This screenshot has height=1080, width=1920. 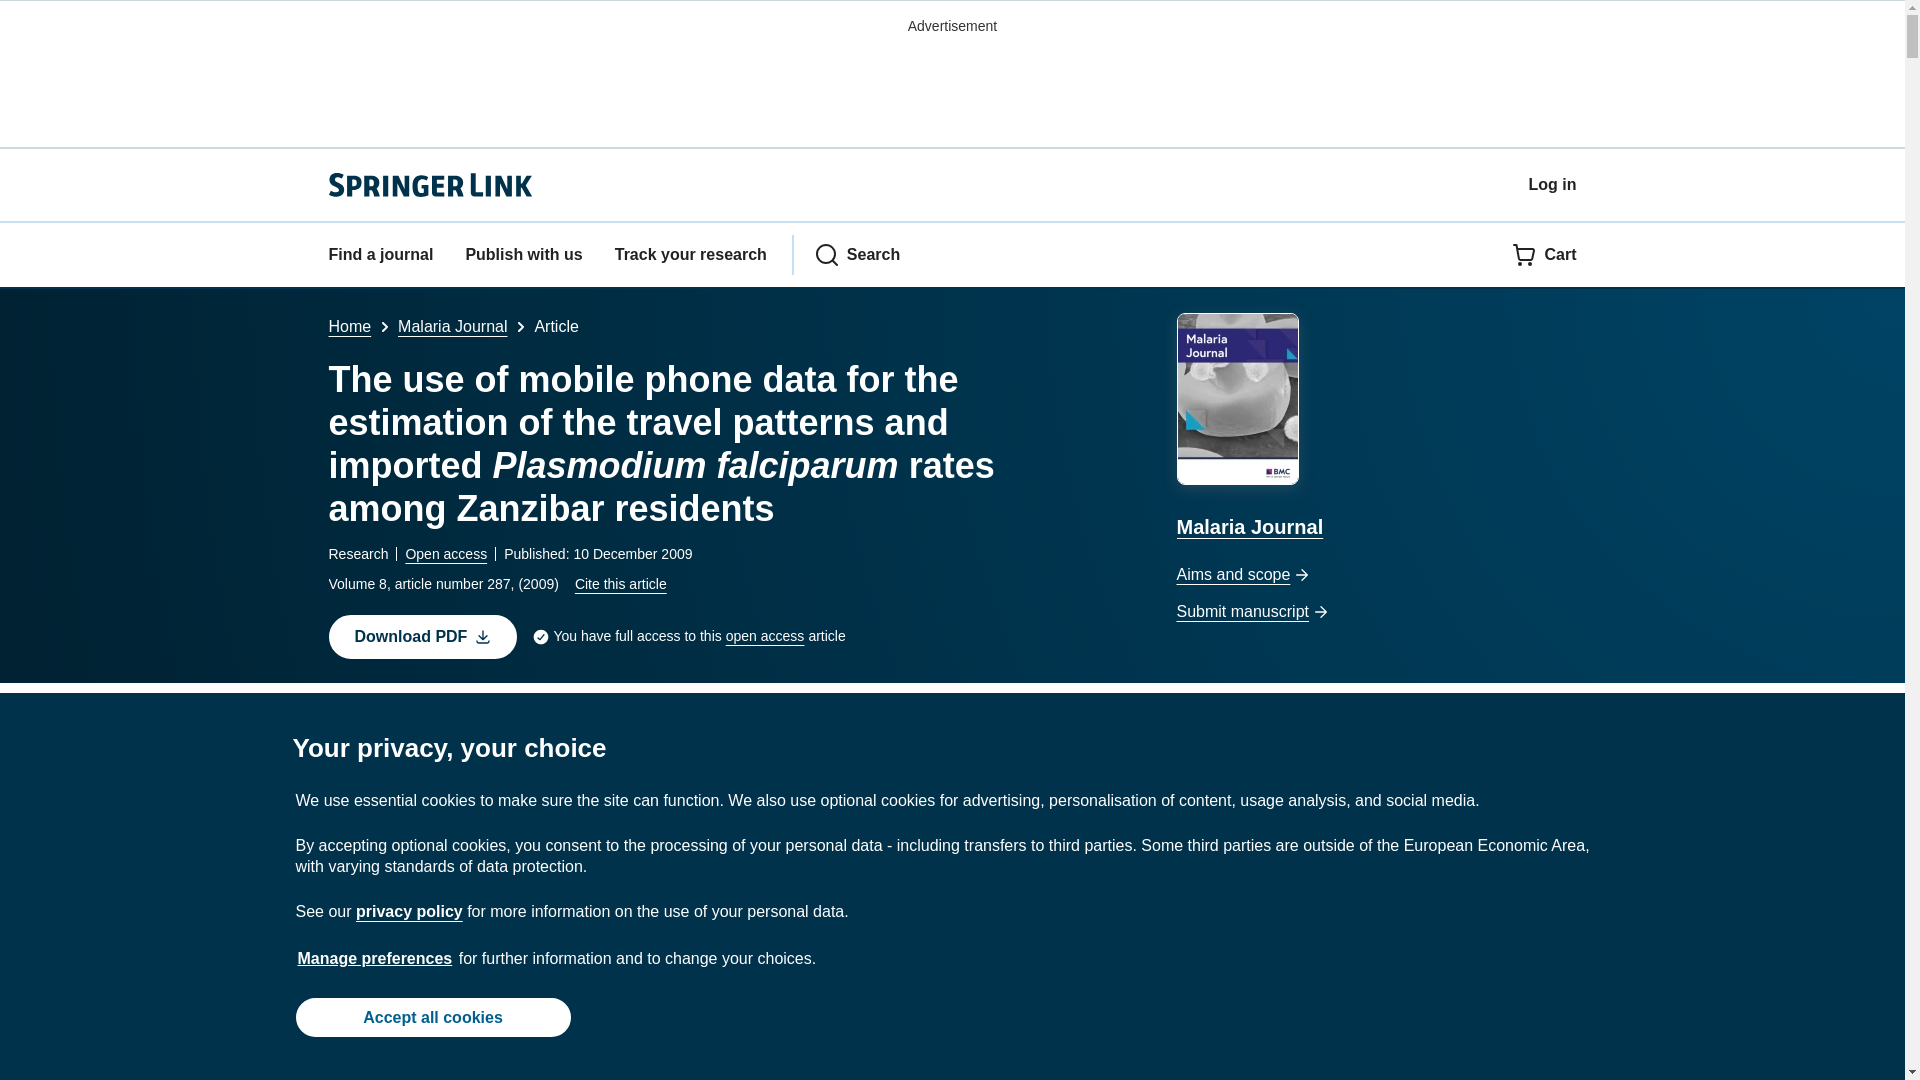 I want to click on Bruno Moonen, so click(x=956, y=723).